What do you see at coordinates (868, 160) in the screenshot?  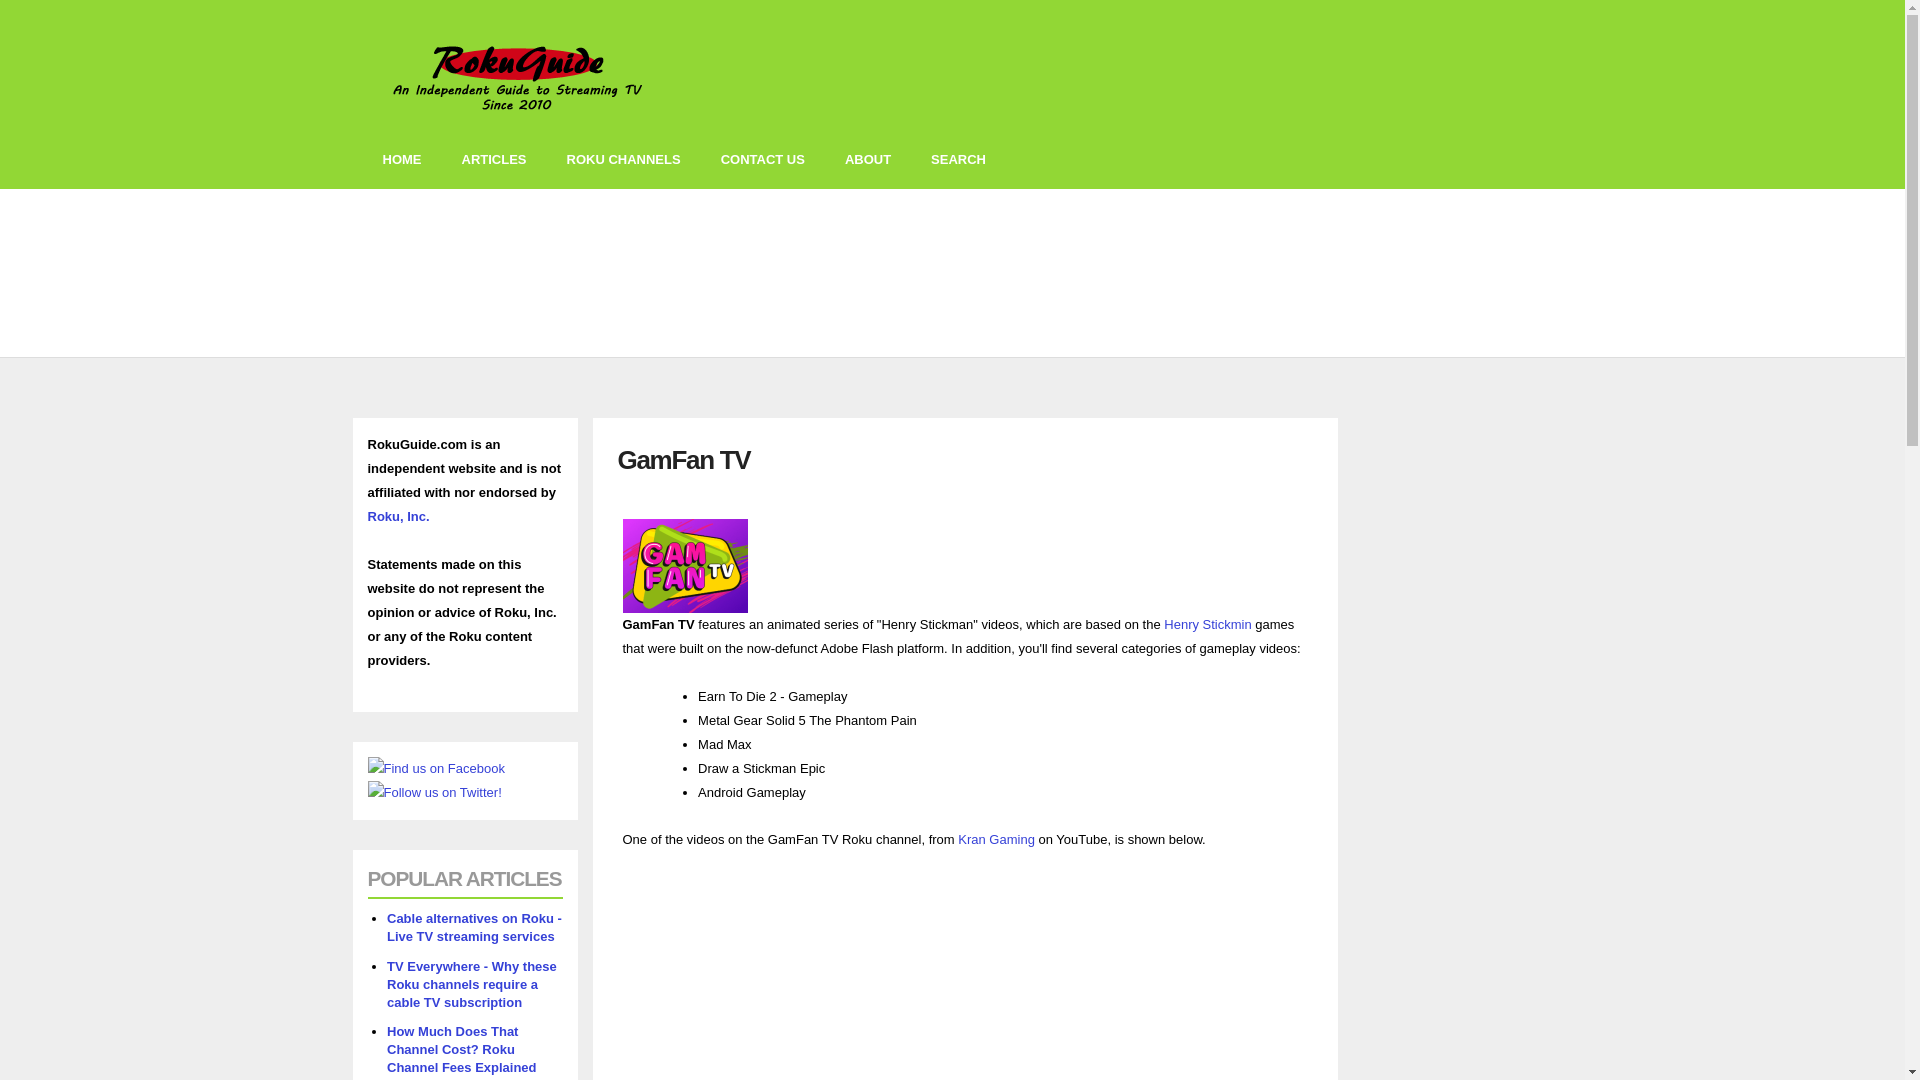 I see `About RokuGuide.com` at bounding box center [868, 160].